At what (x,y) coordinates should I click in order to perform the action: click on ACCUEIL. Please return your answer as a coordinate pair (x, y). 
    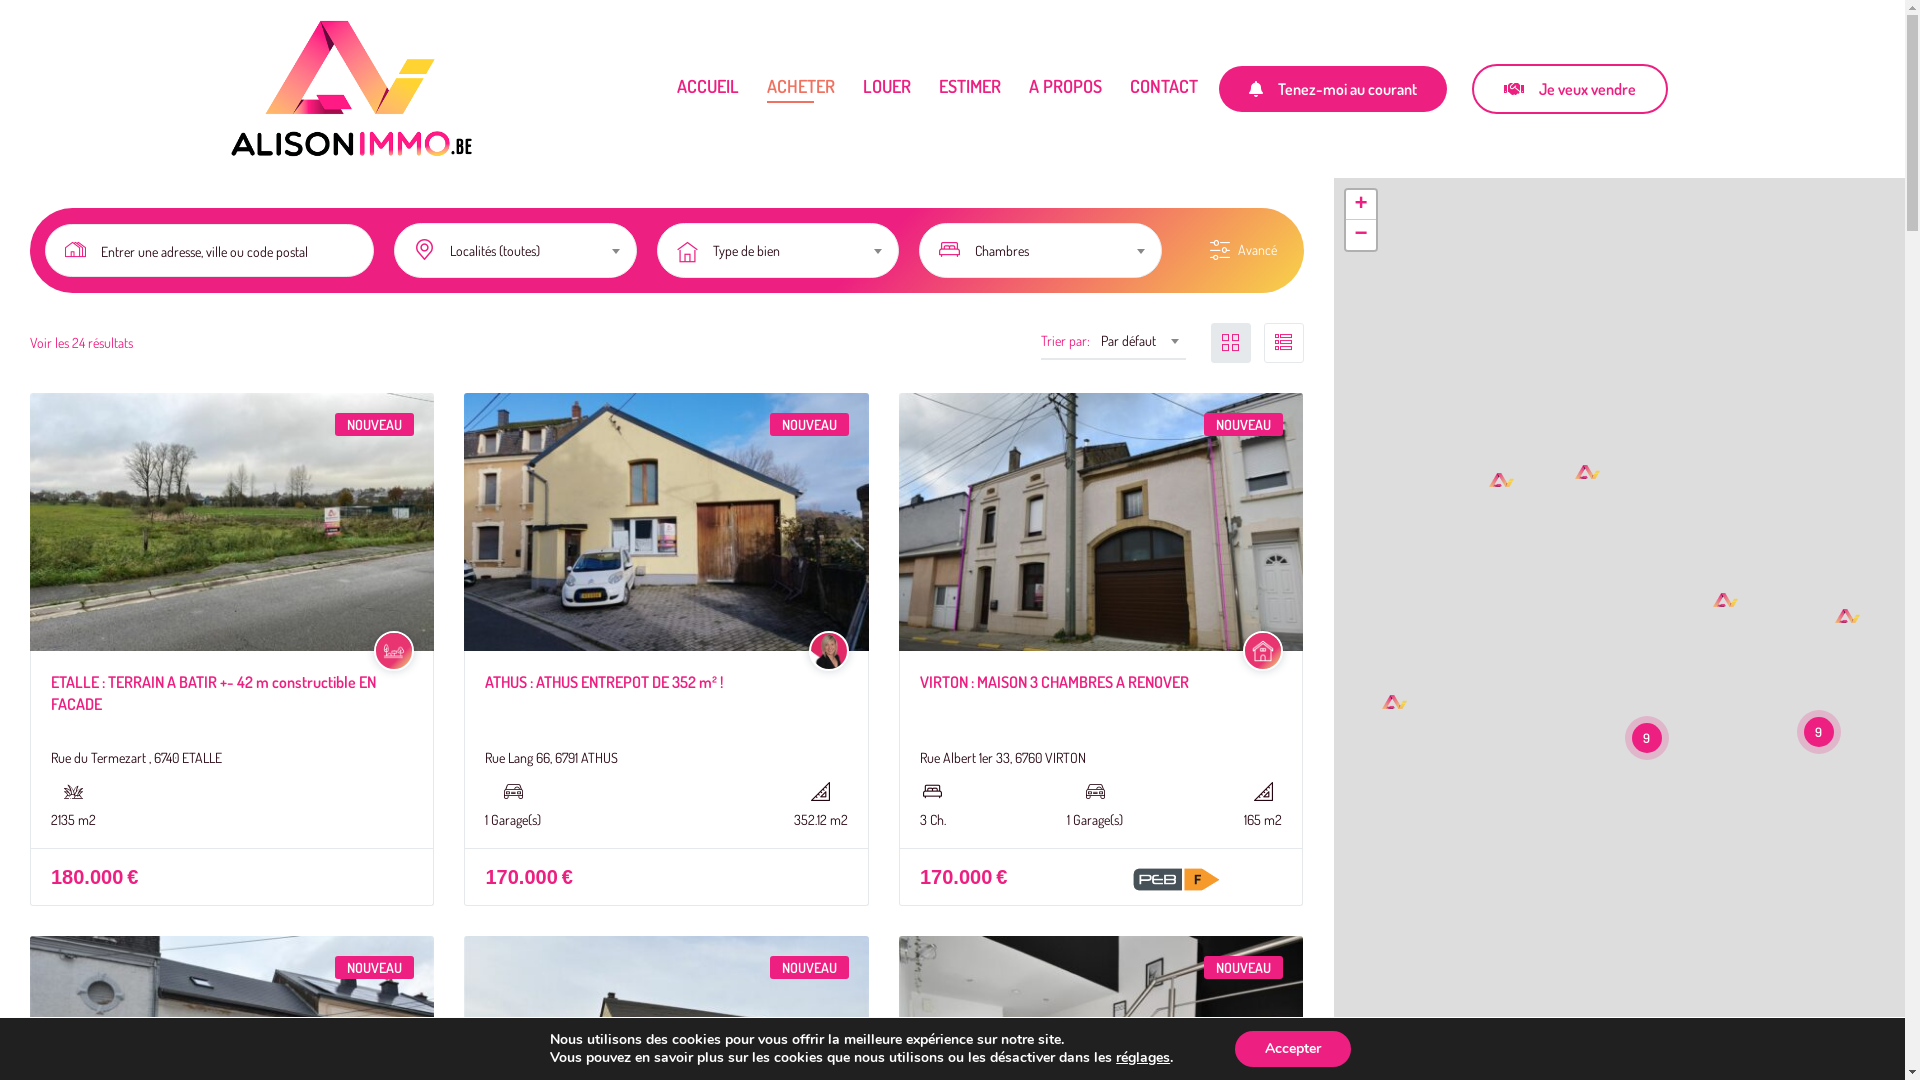
    Looking at the image, I should click on (707, 88).